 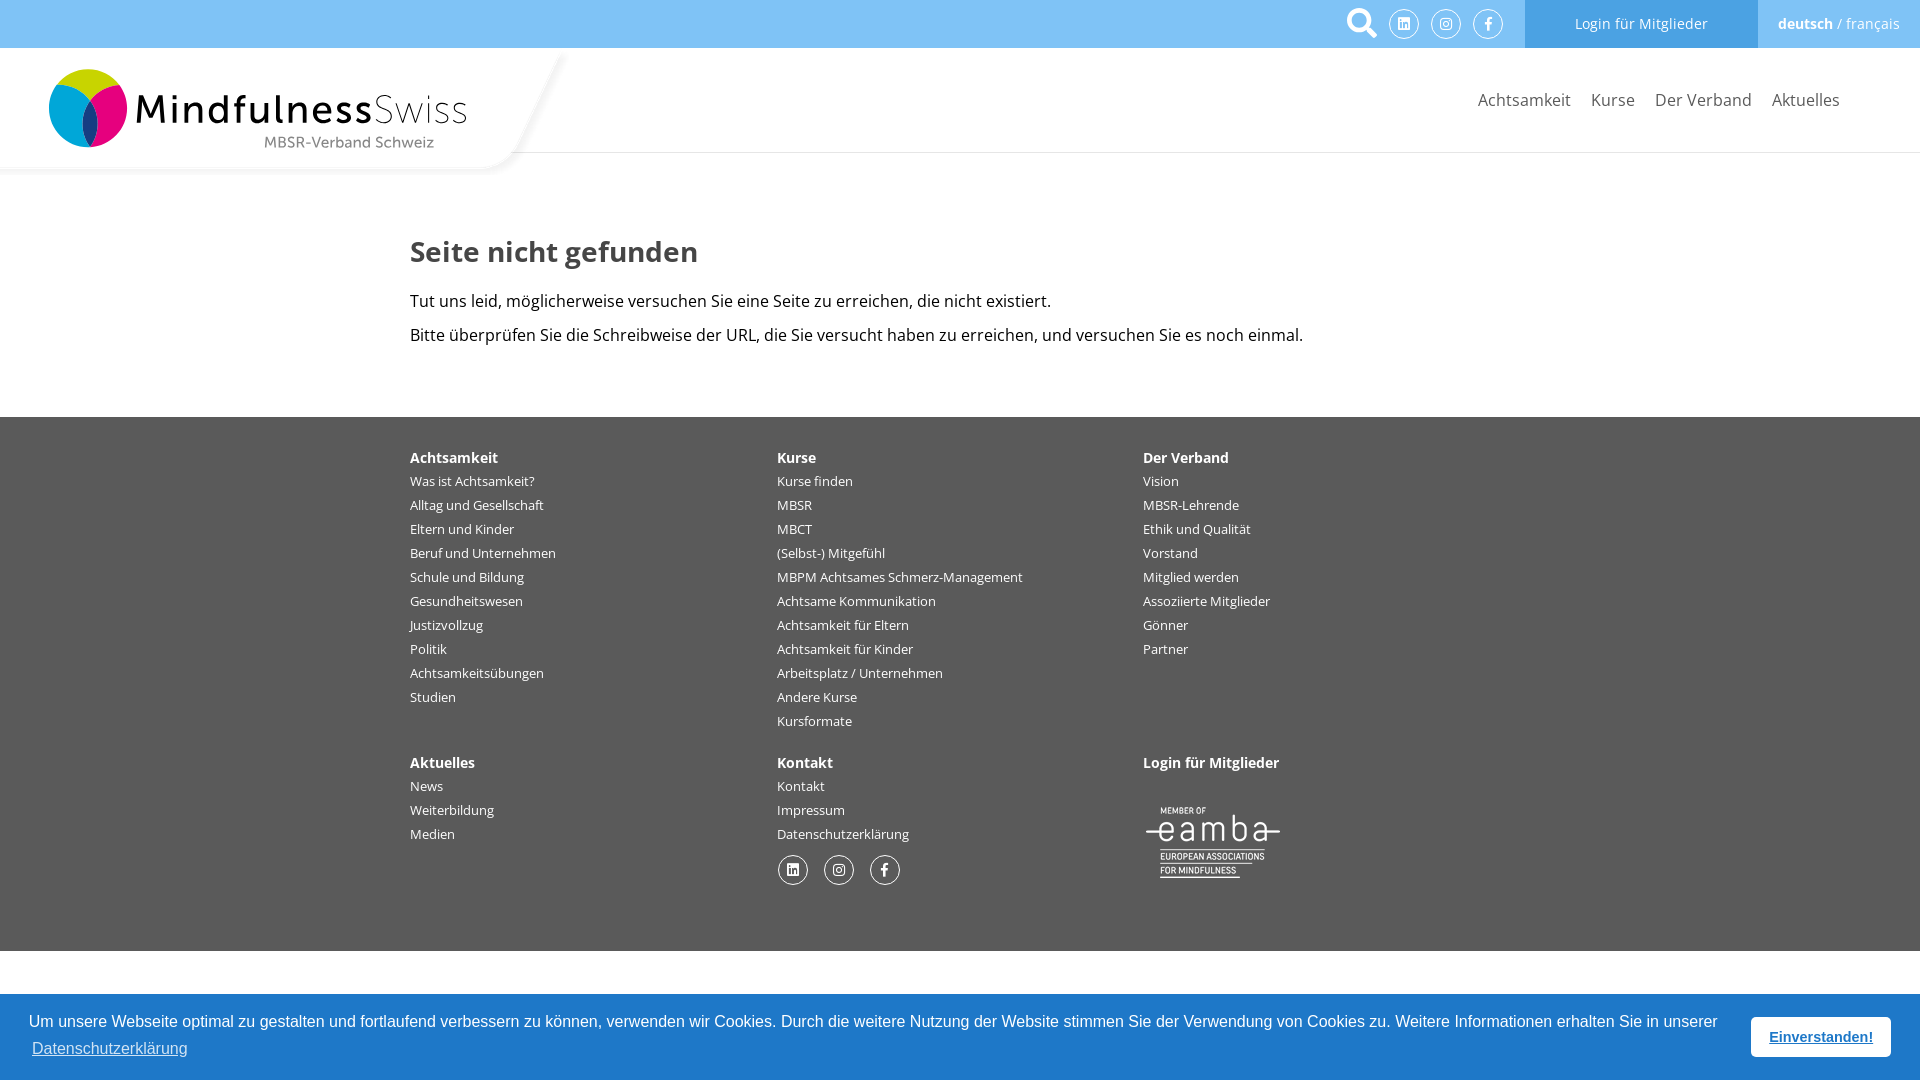 What do you see at coordinates (1161, 482) in the screenshot?
I see `Vision` at bounding box center [1161, 482].